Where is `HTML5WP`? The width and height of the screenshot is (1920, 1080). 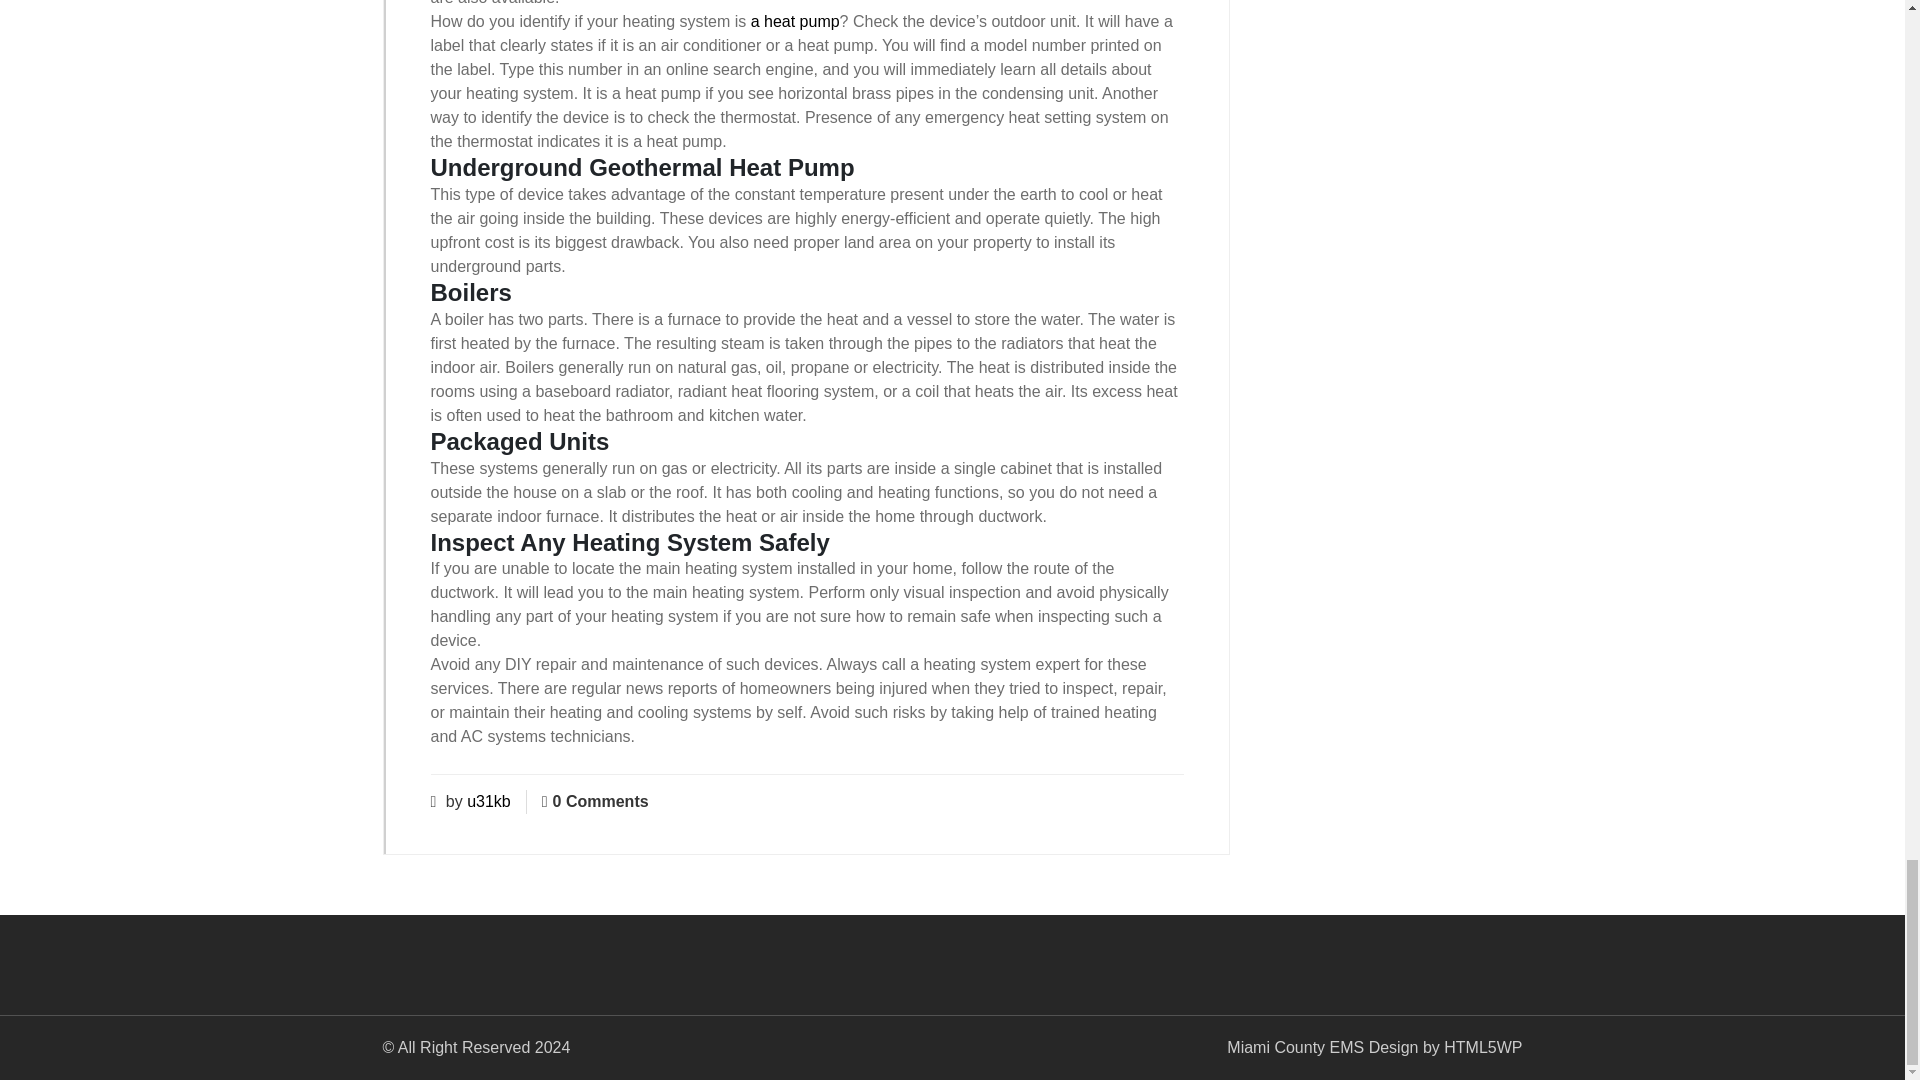
HTML5WP is located at coordinates (1482, 1047).